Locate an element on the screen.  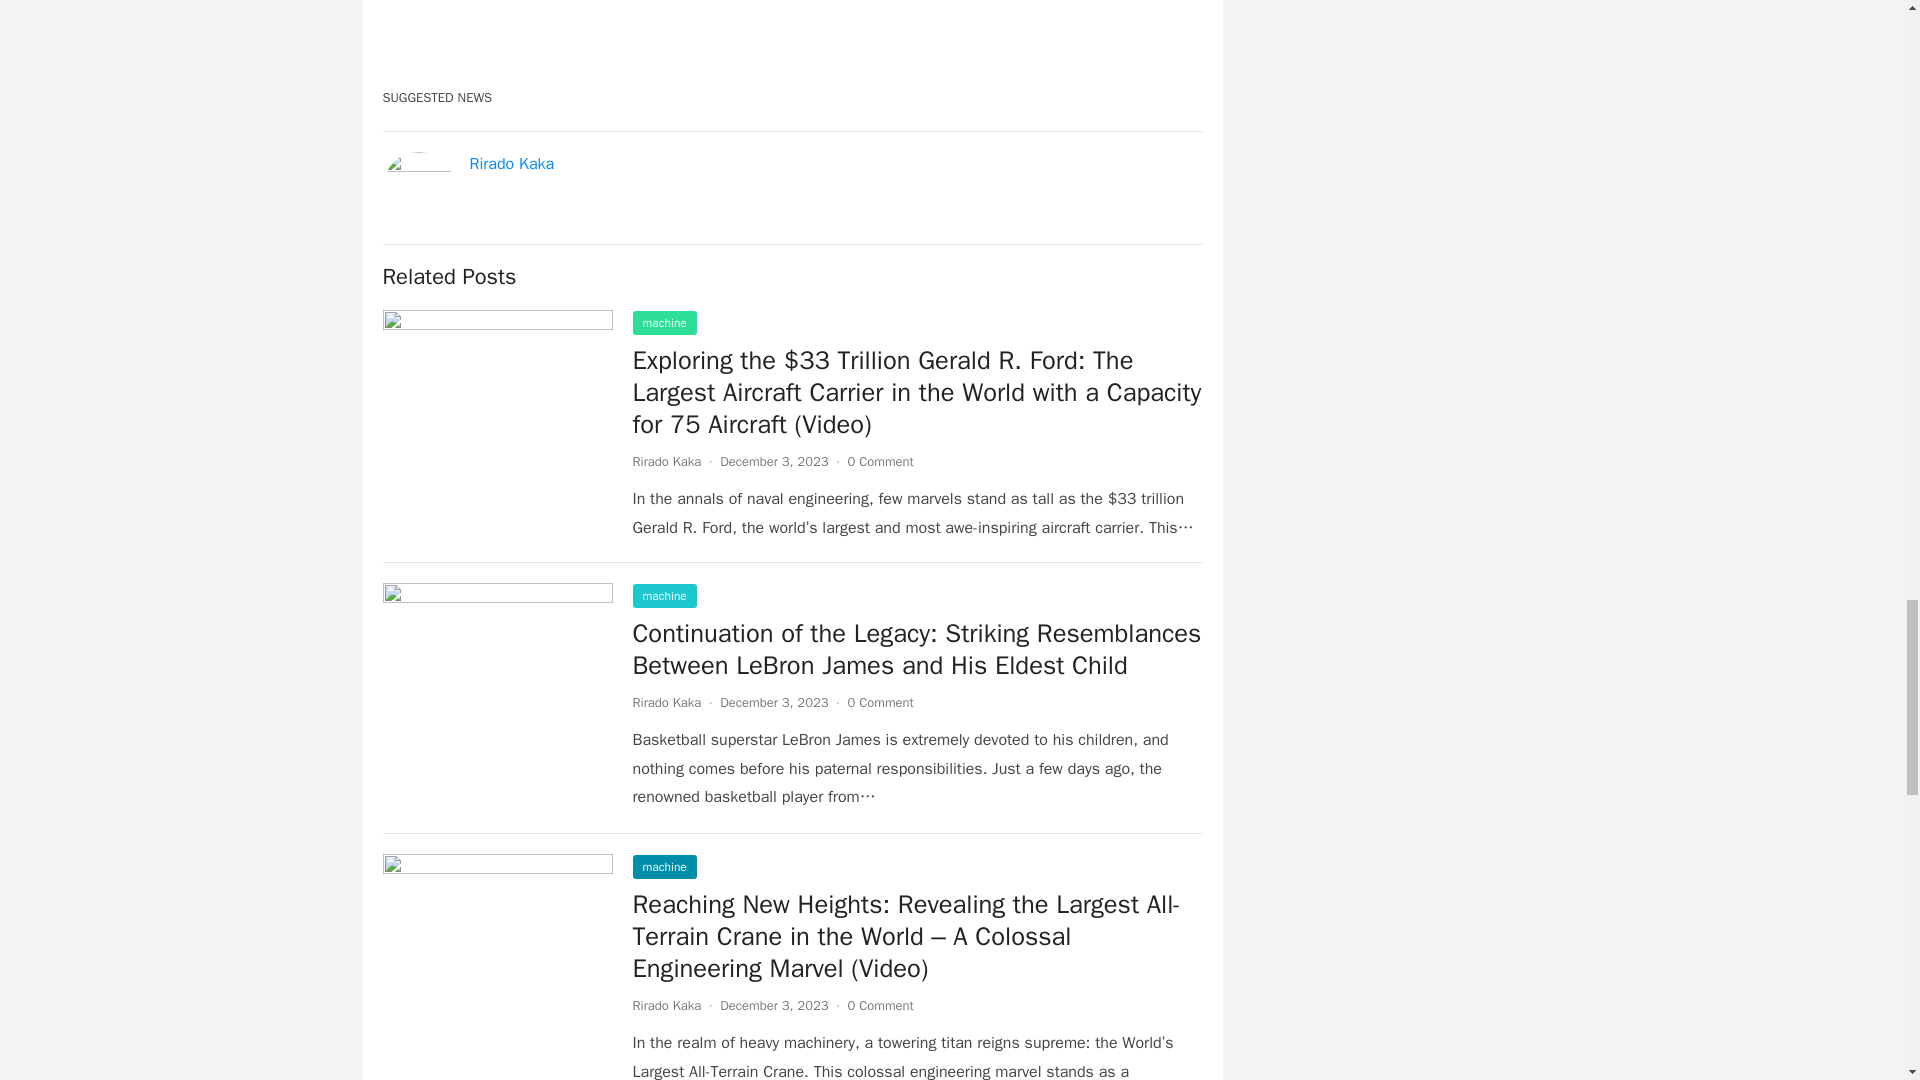
Rirado Kaka is located at coordinates (512, 164).